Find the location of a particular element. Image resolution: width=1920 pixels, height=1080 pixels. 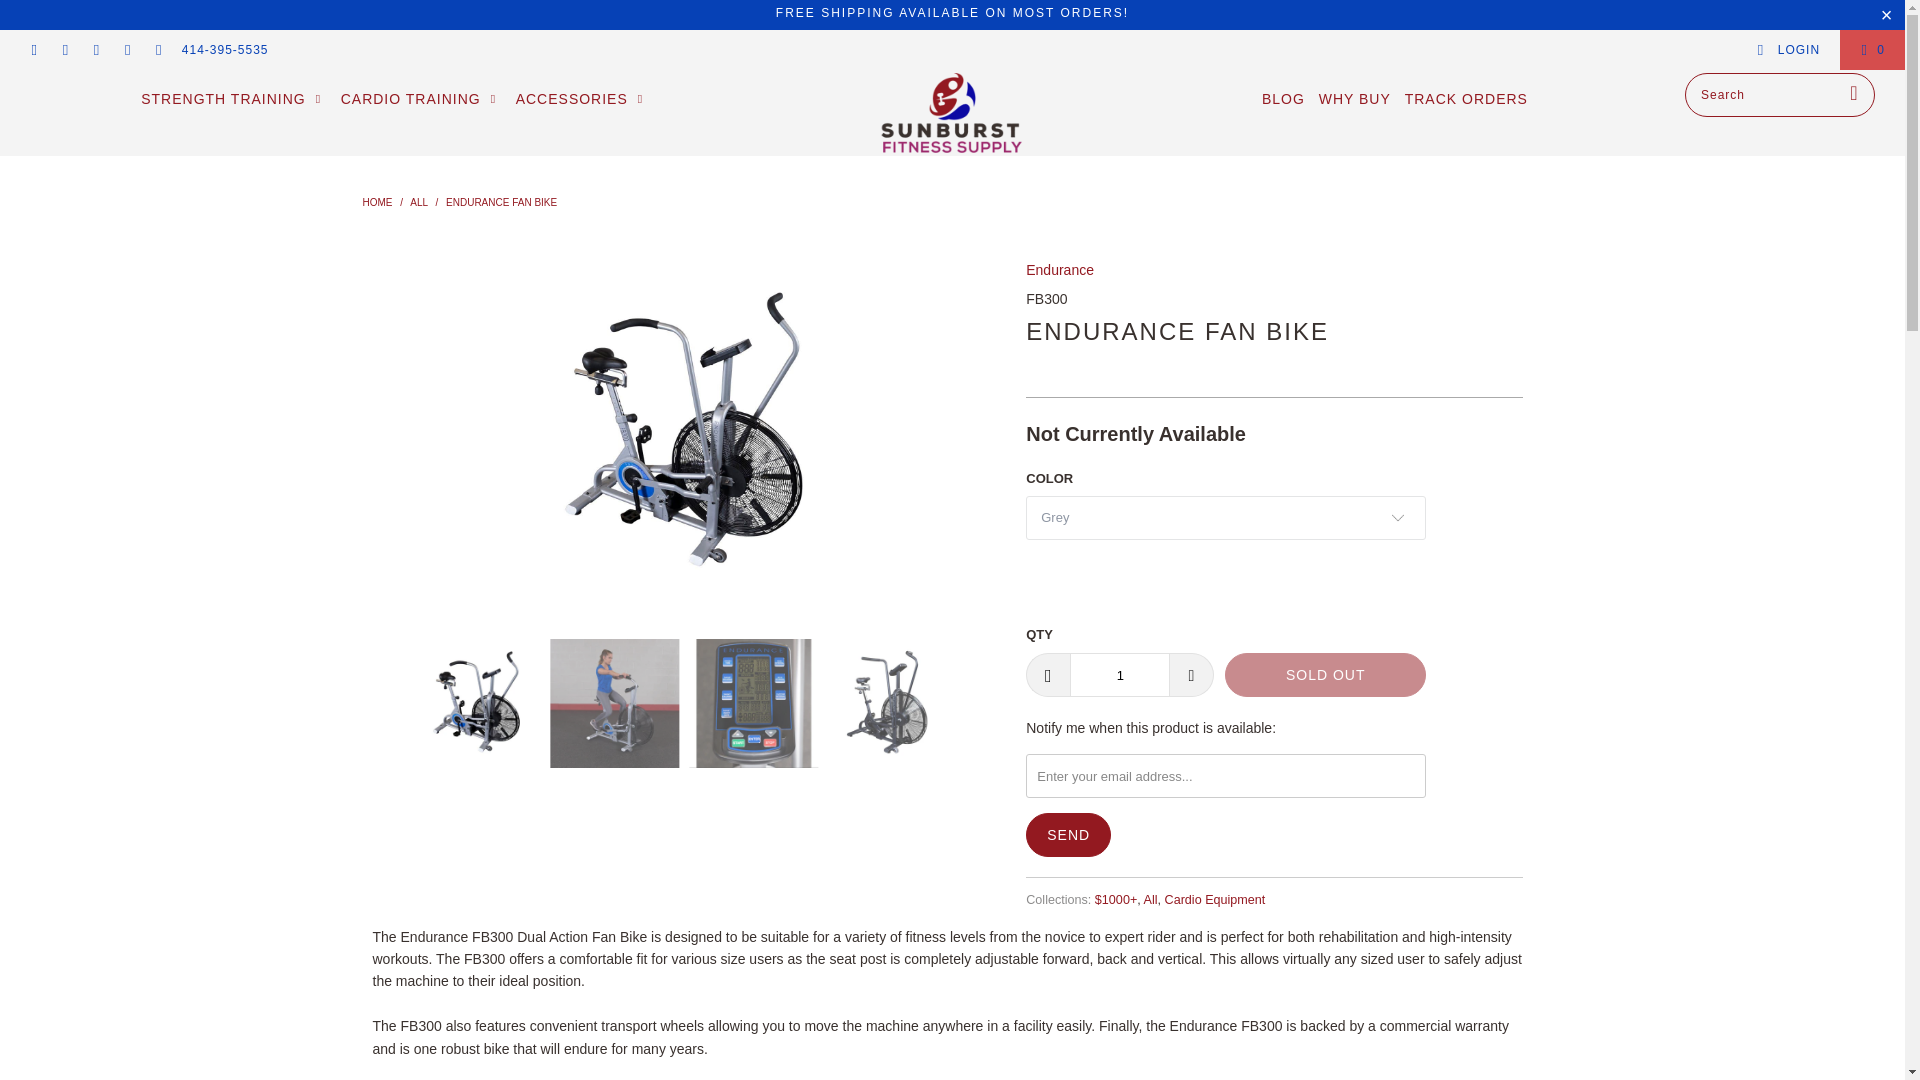

Endurance is located at coordinates (1060, 270).